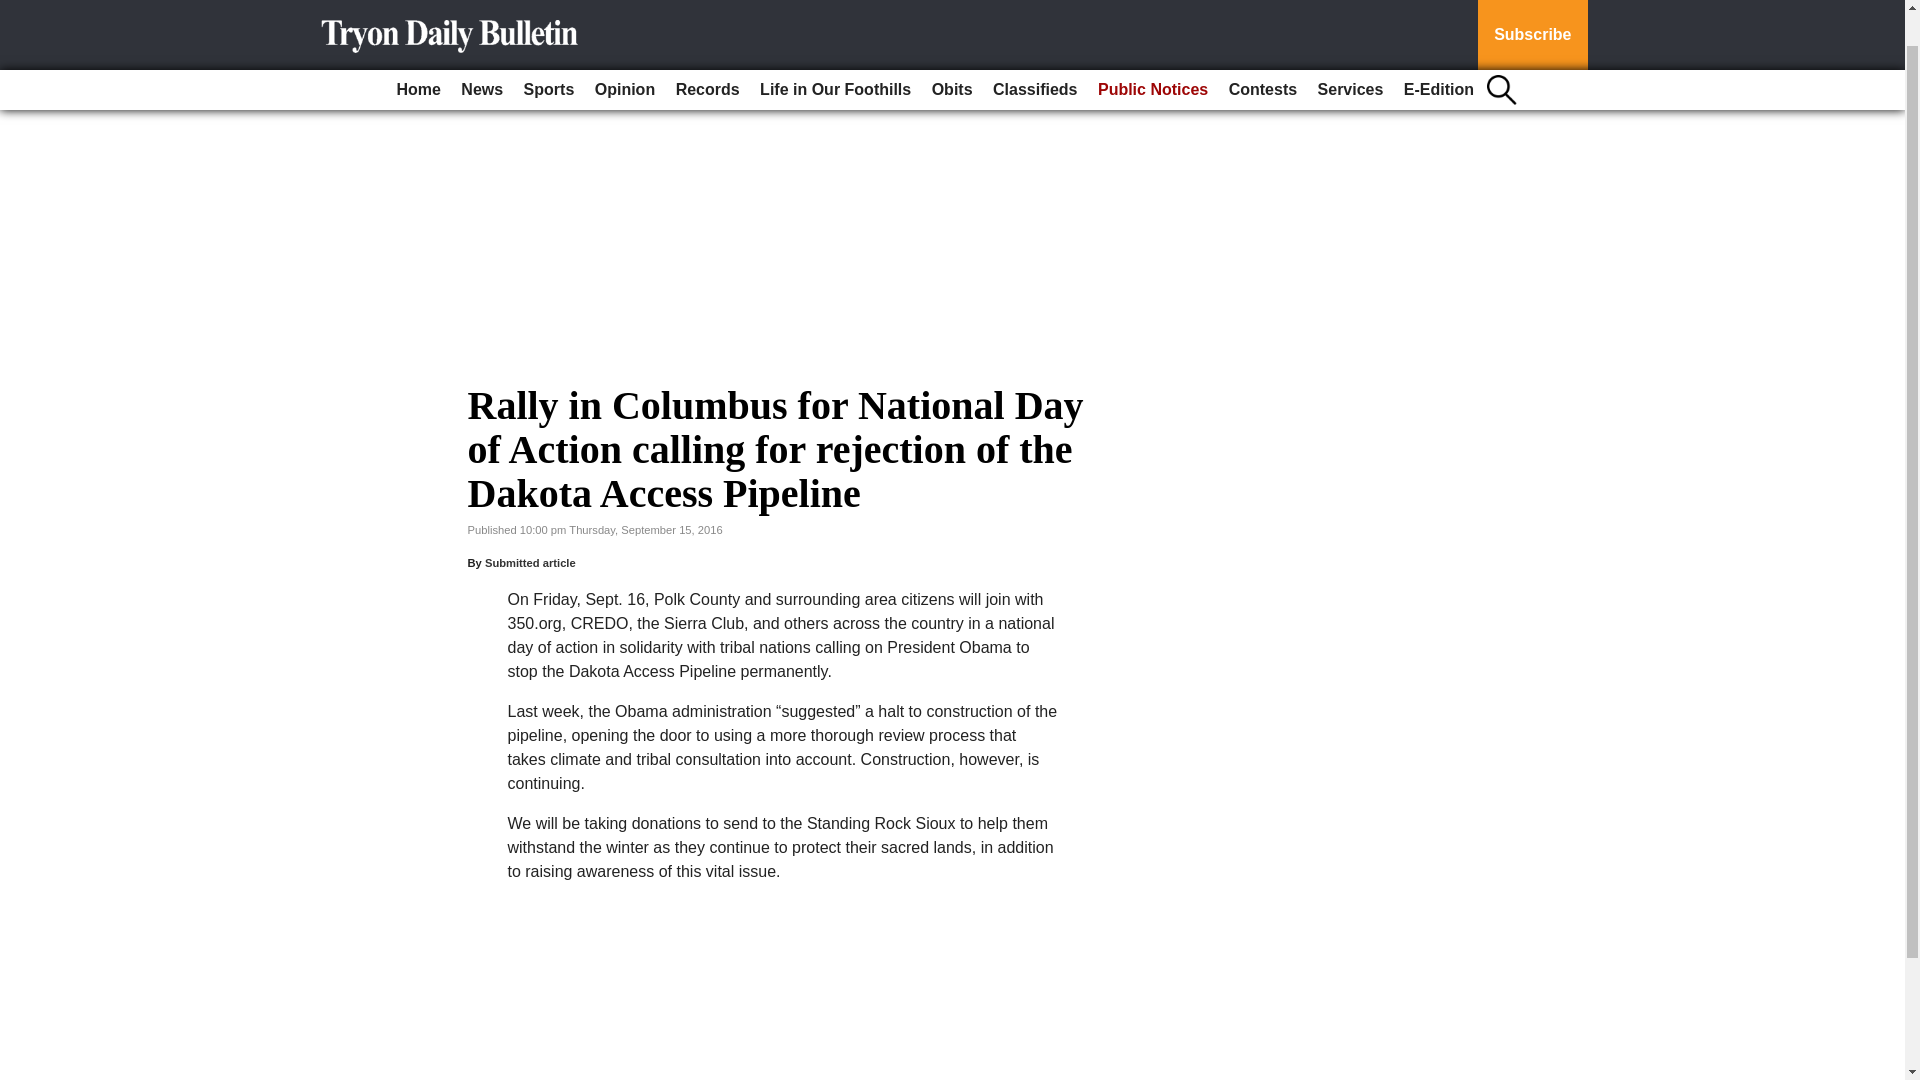 The width and height of the screenshot is (1920, 1080). What do you see at coordinates (1532, 16) in the screenshot?
I see `Subscribe` at bounding box center [1532, 16].